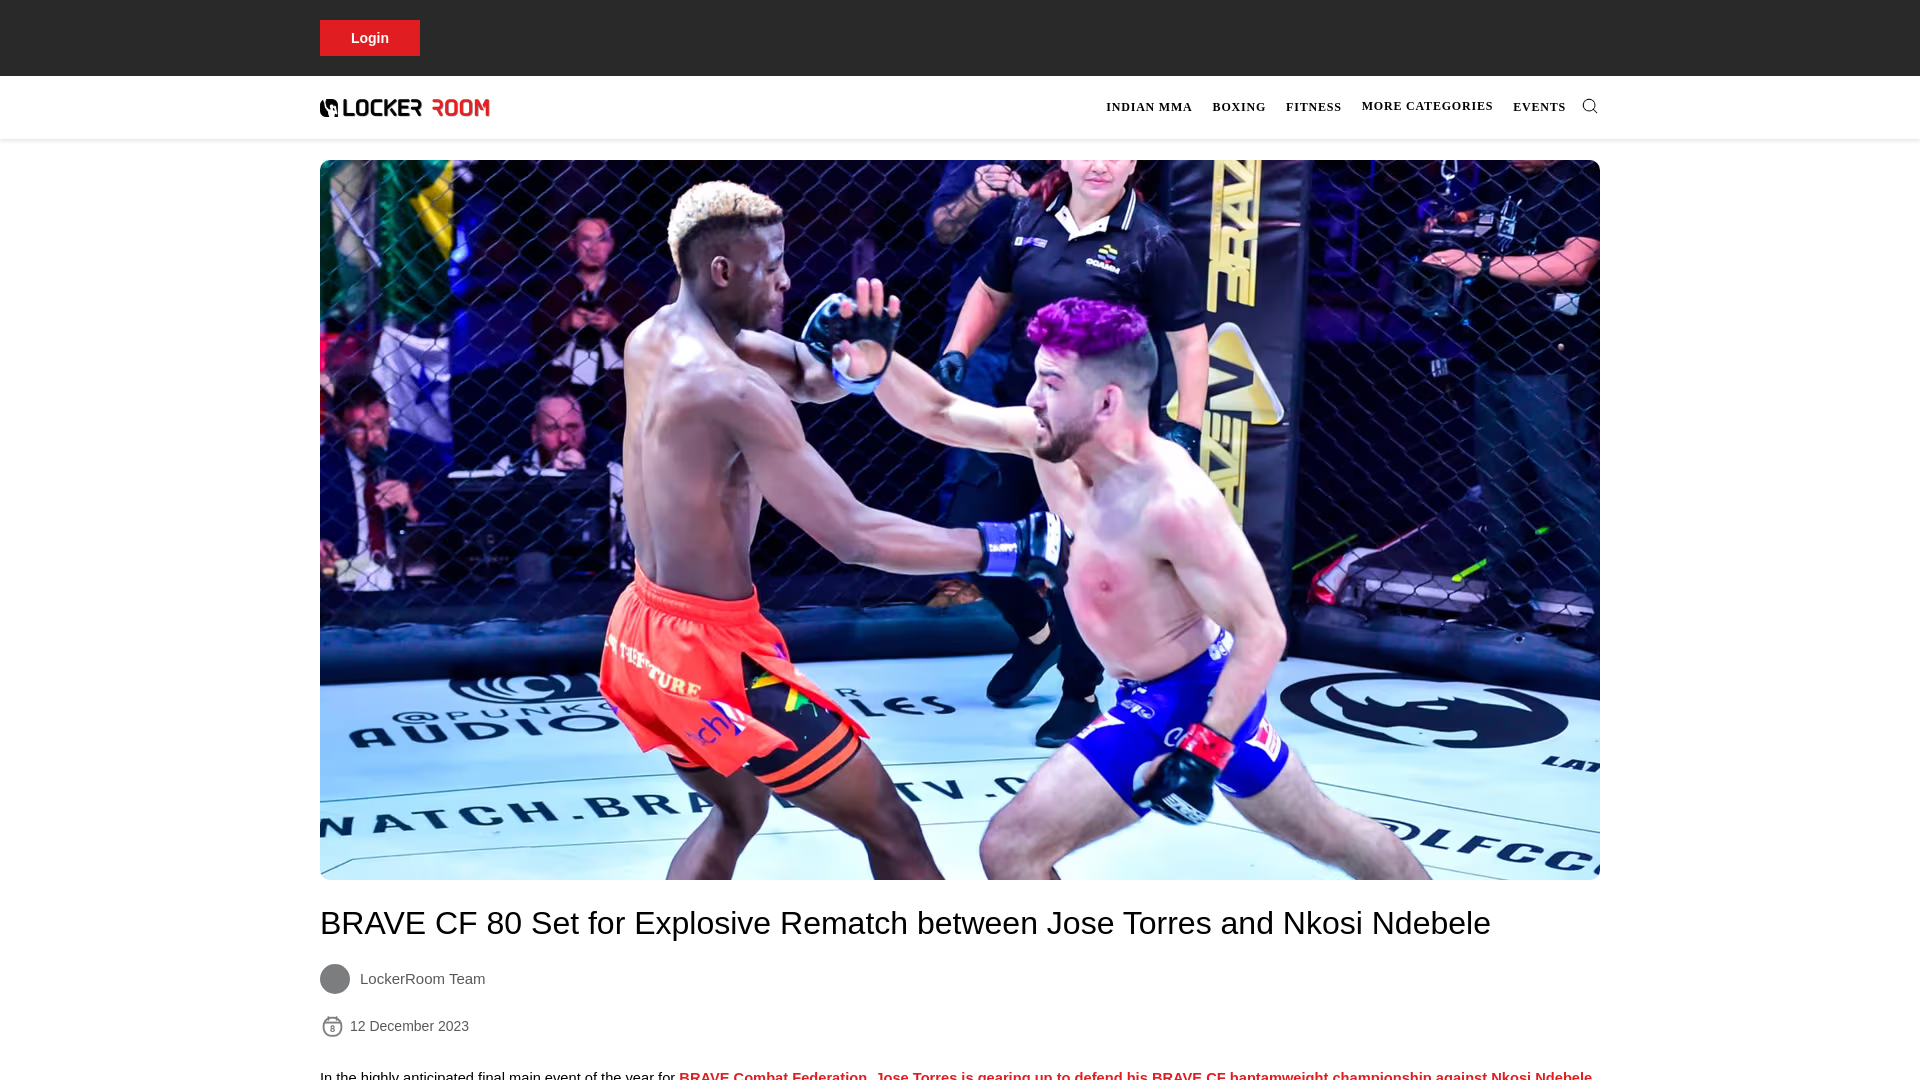  What do you see at coordinates (1314, 107) in the screenshot?
I see `BRAVE Combat Federation` at bounding box center [1314, 107].